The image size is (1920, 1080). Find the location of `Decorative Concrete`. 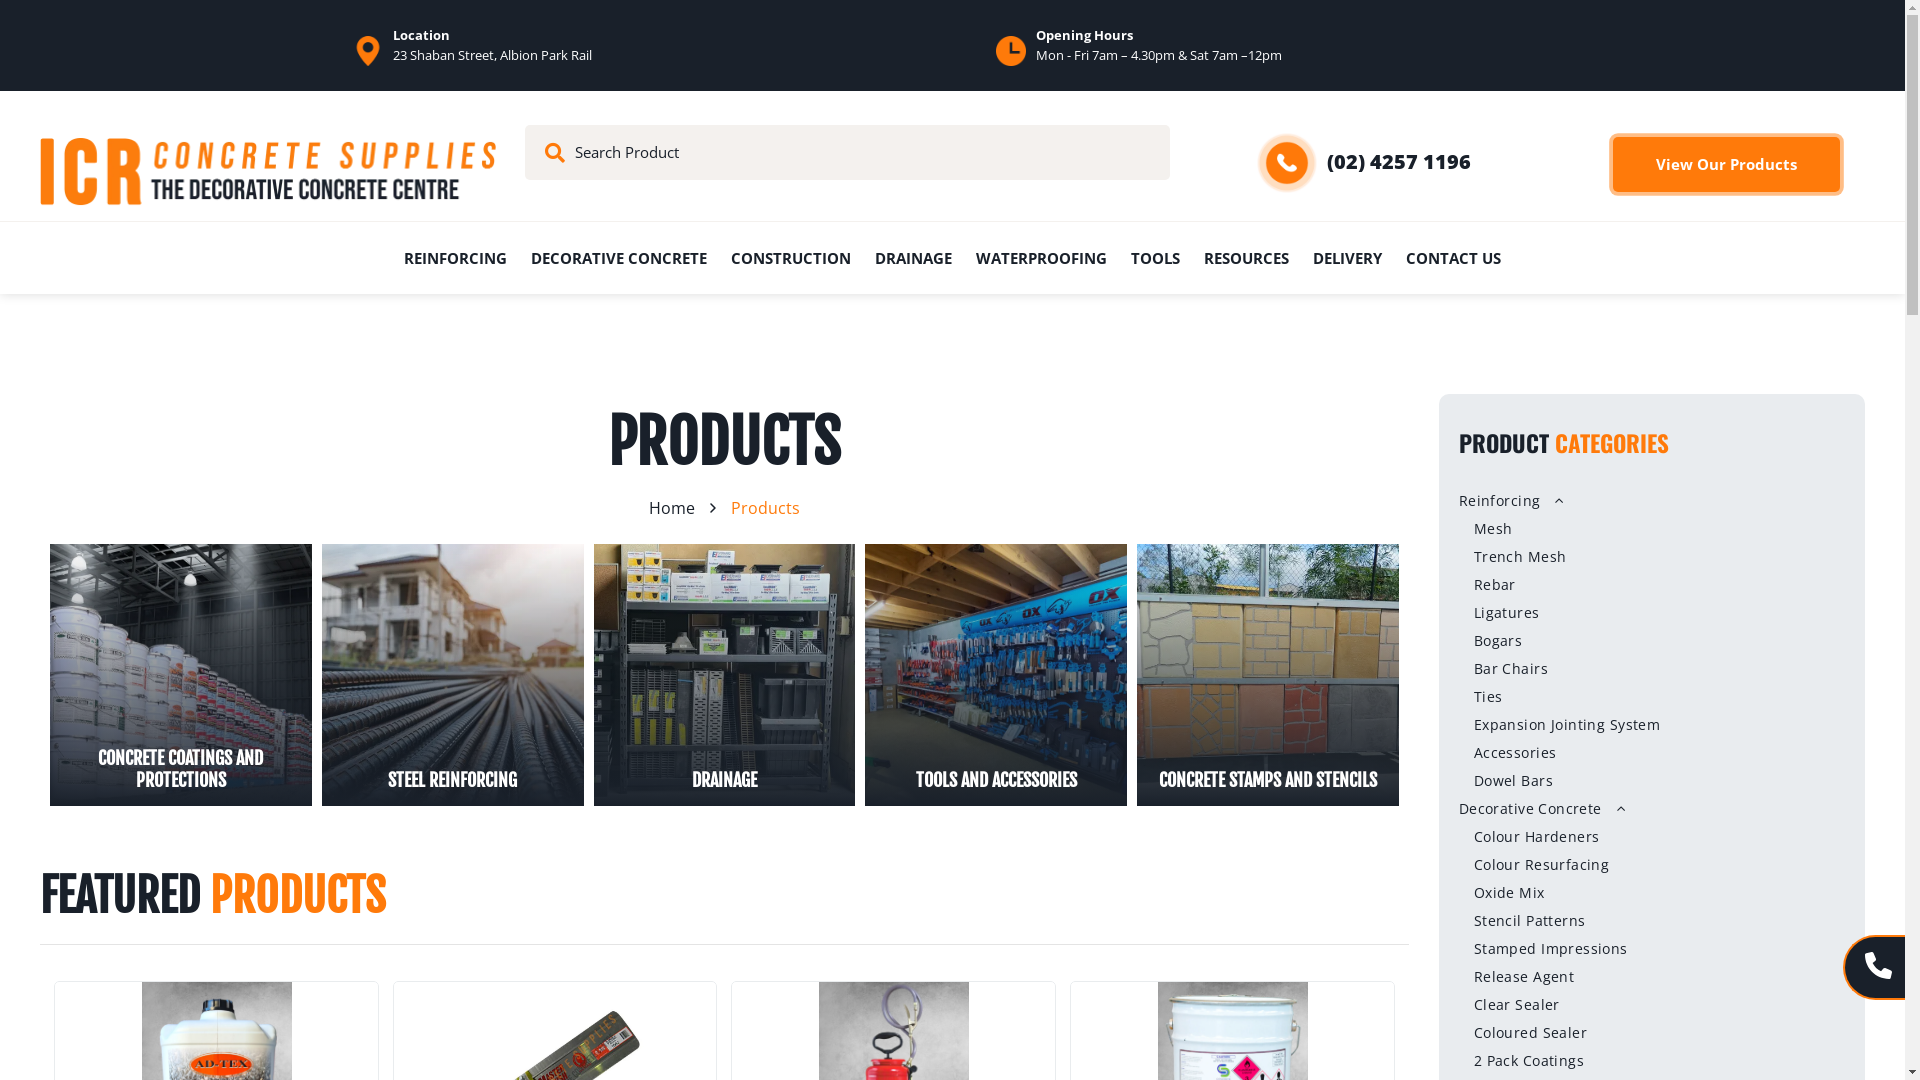

Decorative Concrete is located at coordinates (1652, 809).